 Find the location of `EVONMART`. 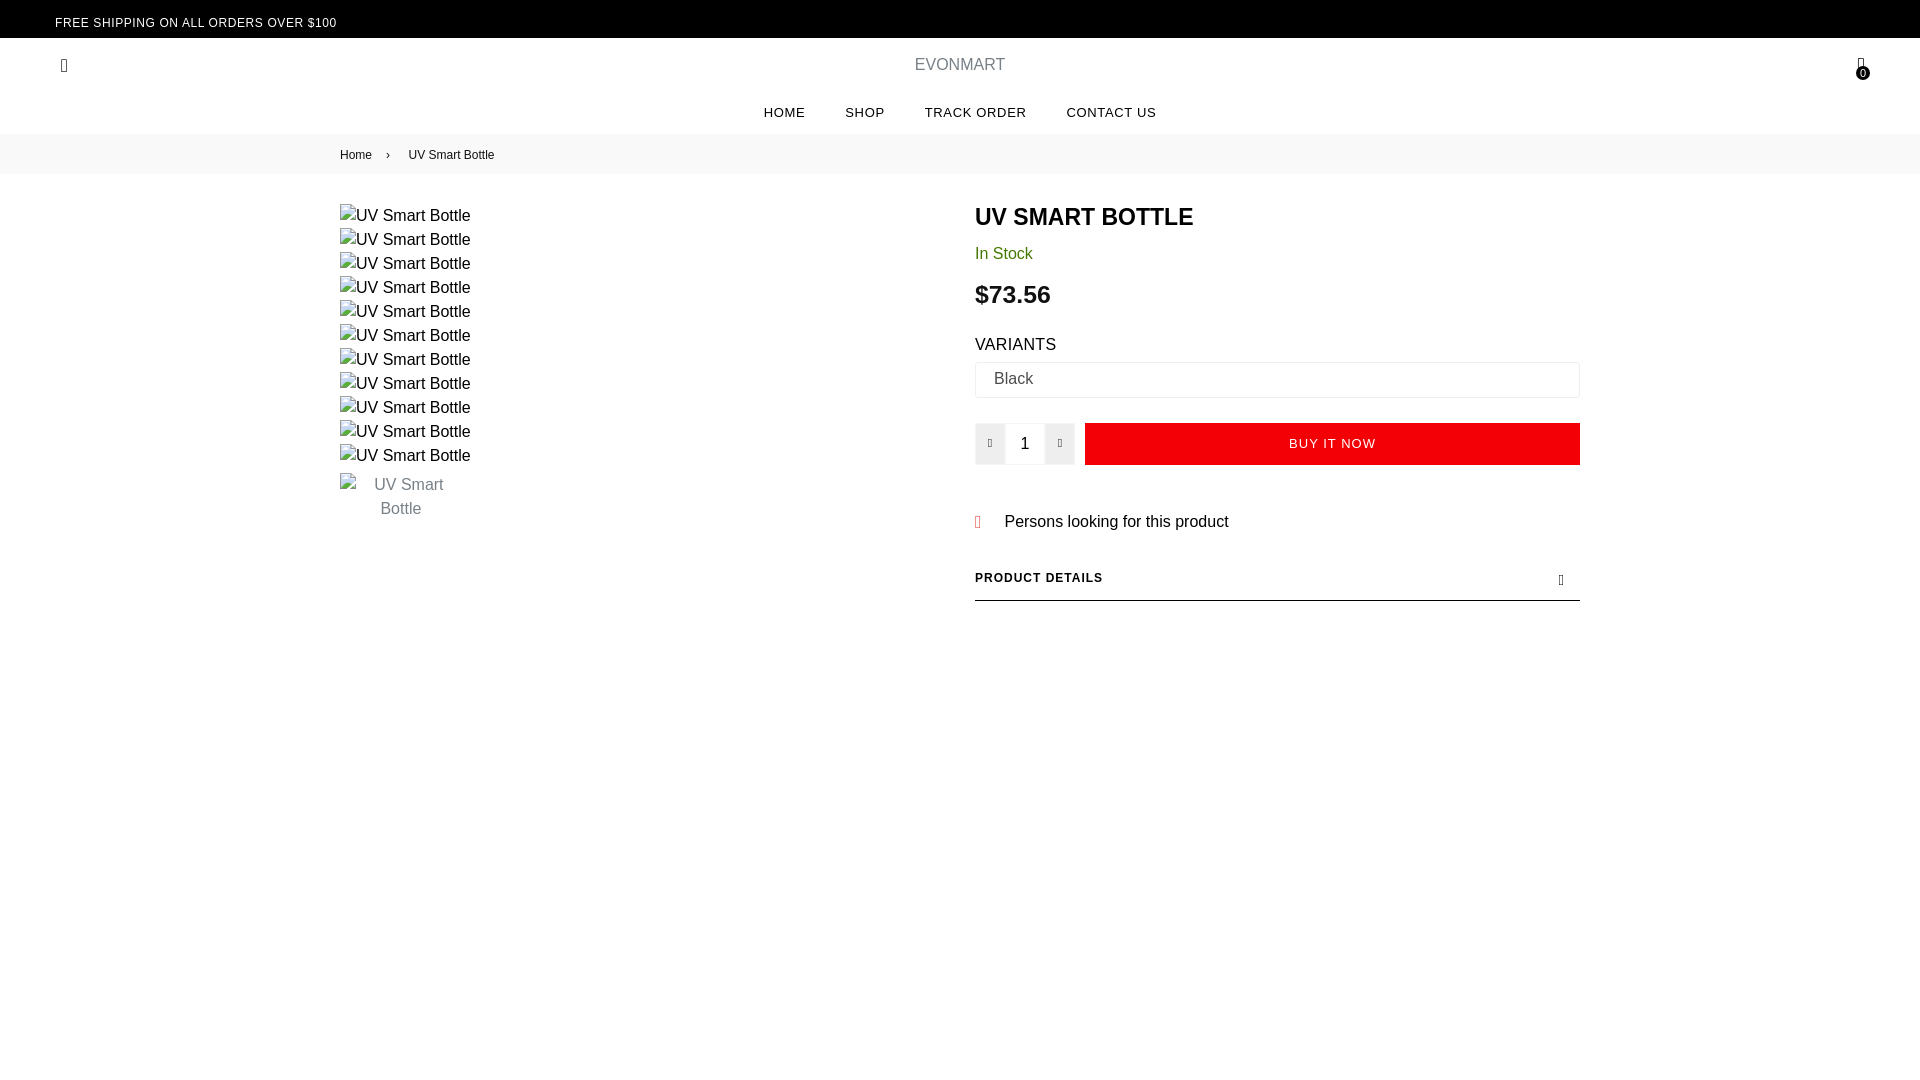

EVONMART is located at coordinates (960, 64).